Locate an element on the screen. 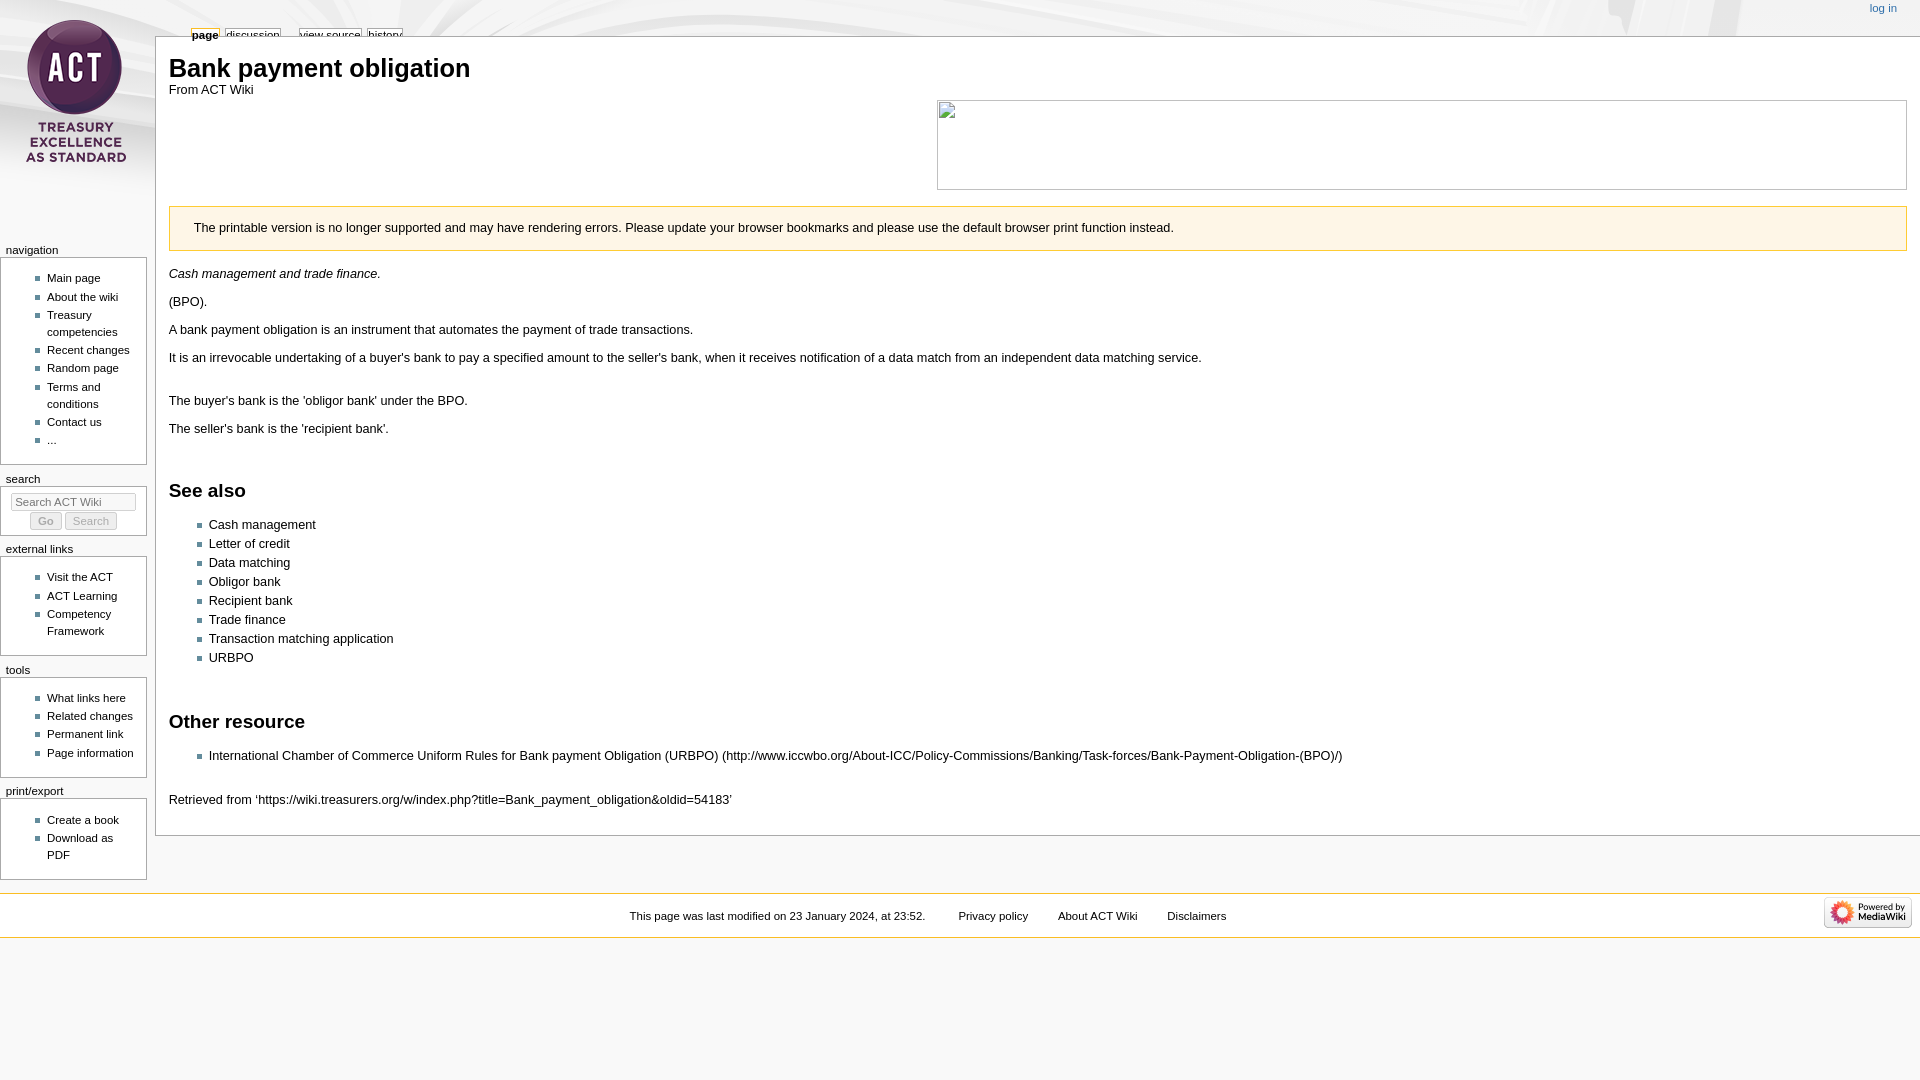 Image resolution: width=1920 pixels, height=1080 pixels. Letter of credit is located at coordinates (249, 543).